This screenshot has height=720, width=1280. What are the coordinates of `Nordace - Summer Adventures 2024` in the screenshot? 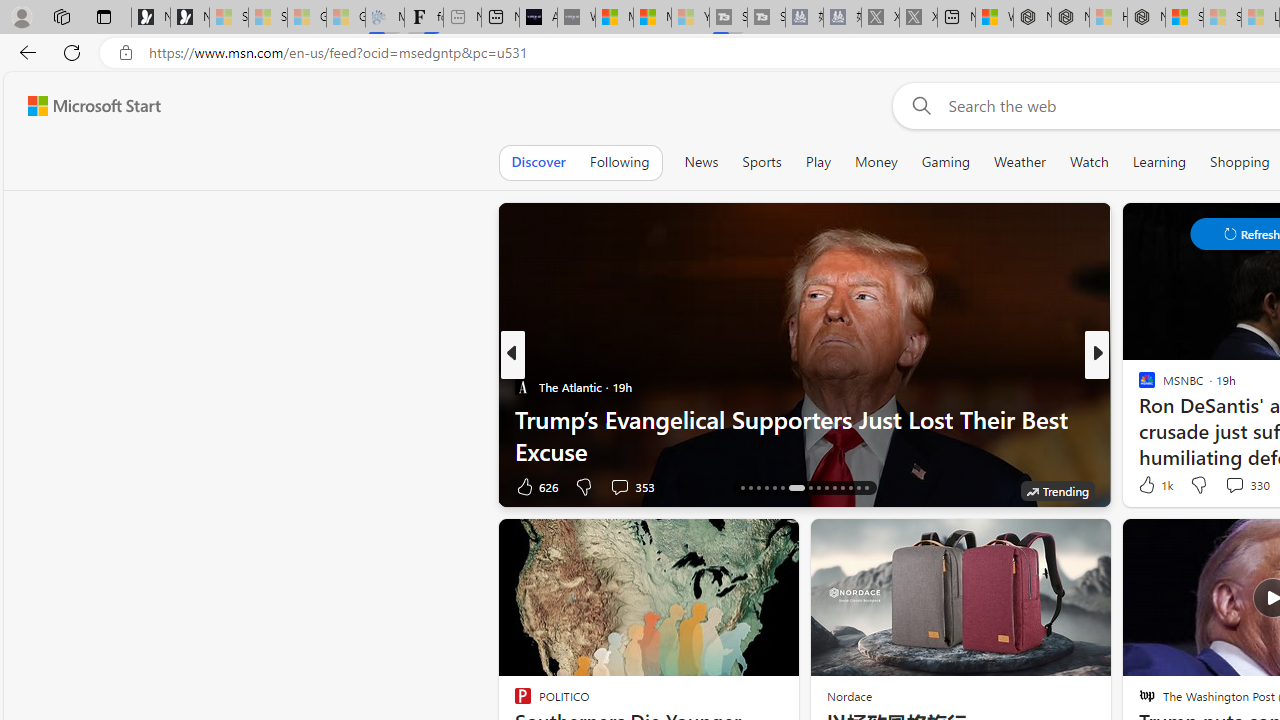 It's located at (1070, 18).